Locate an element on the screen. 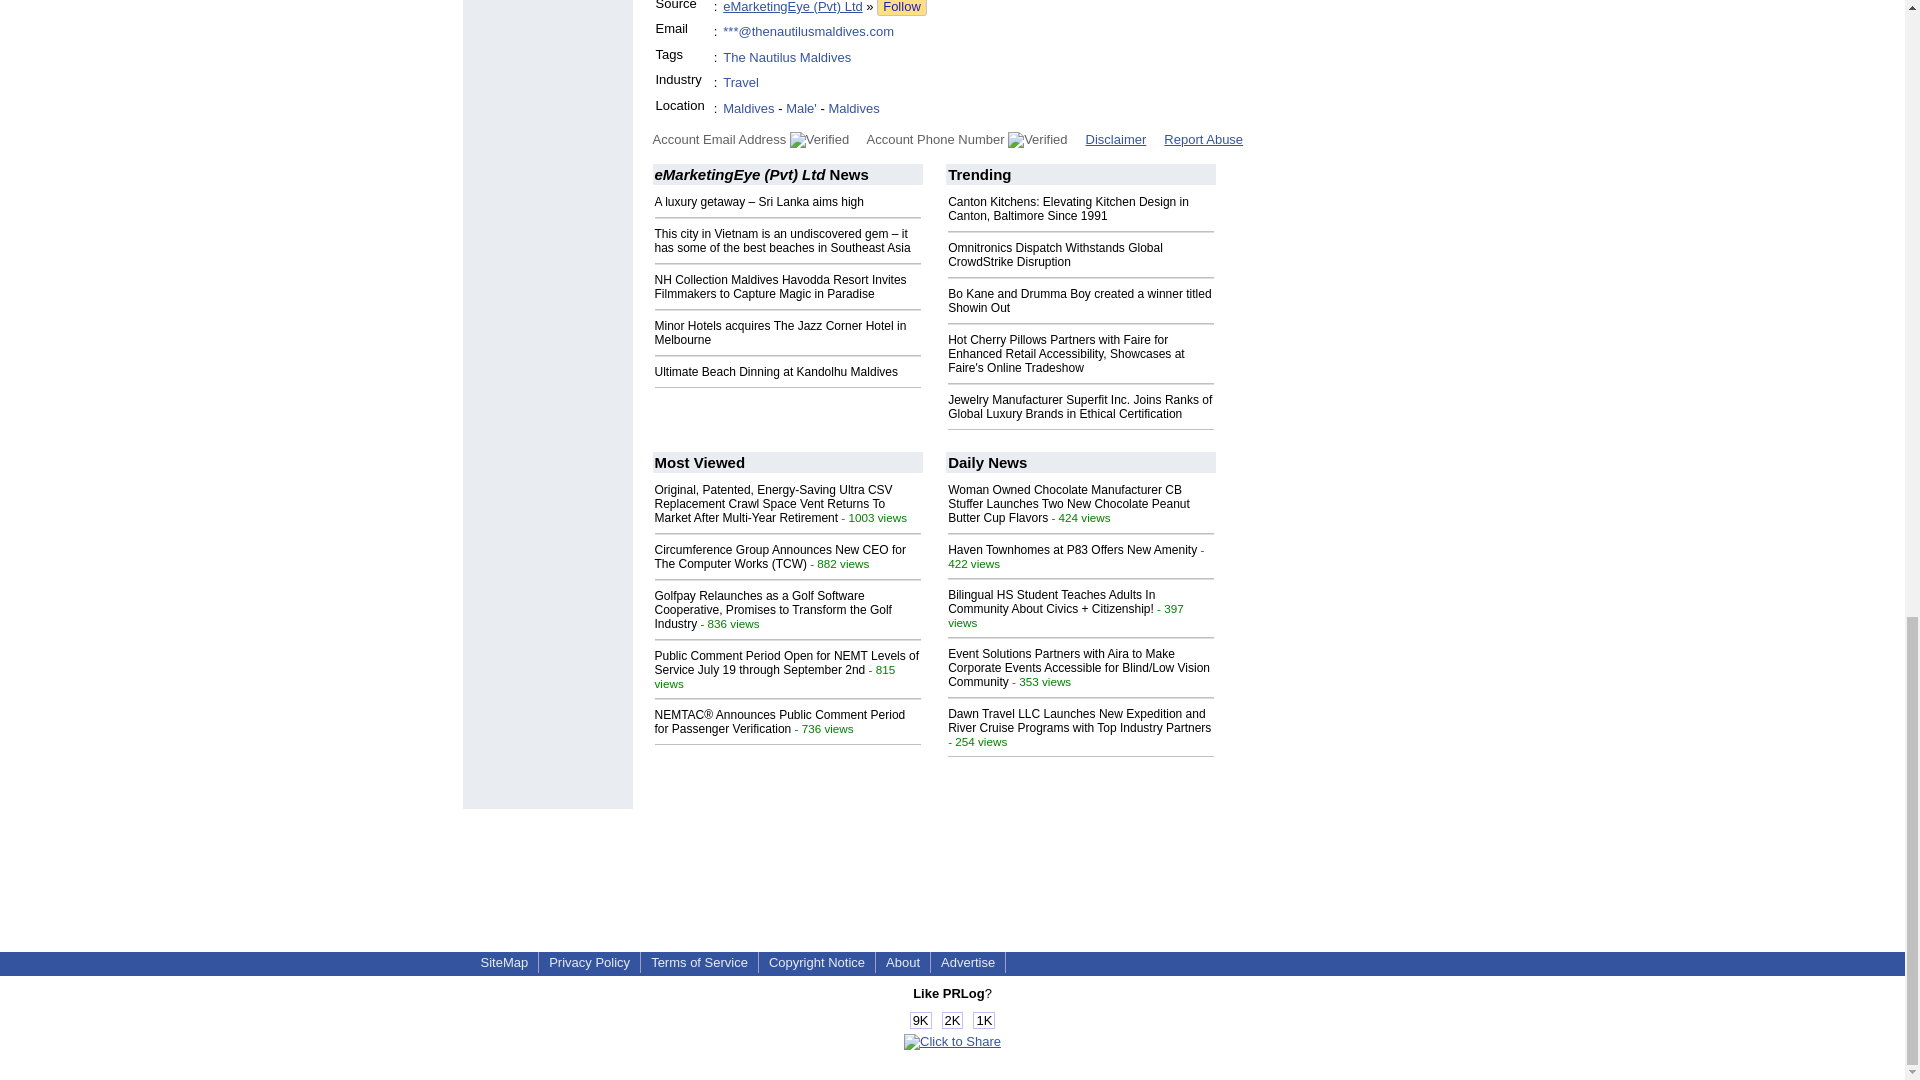 The height and width of the screenshot is (1080, 1920). Verified is located at coordinates (818, 139).